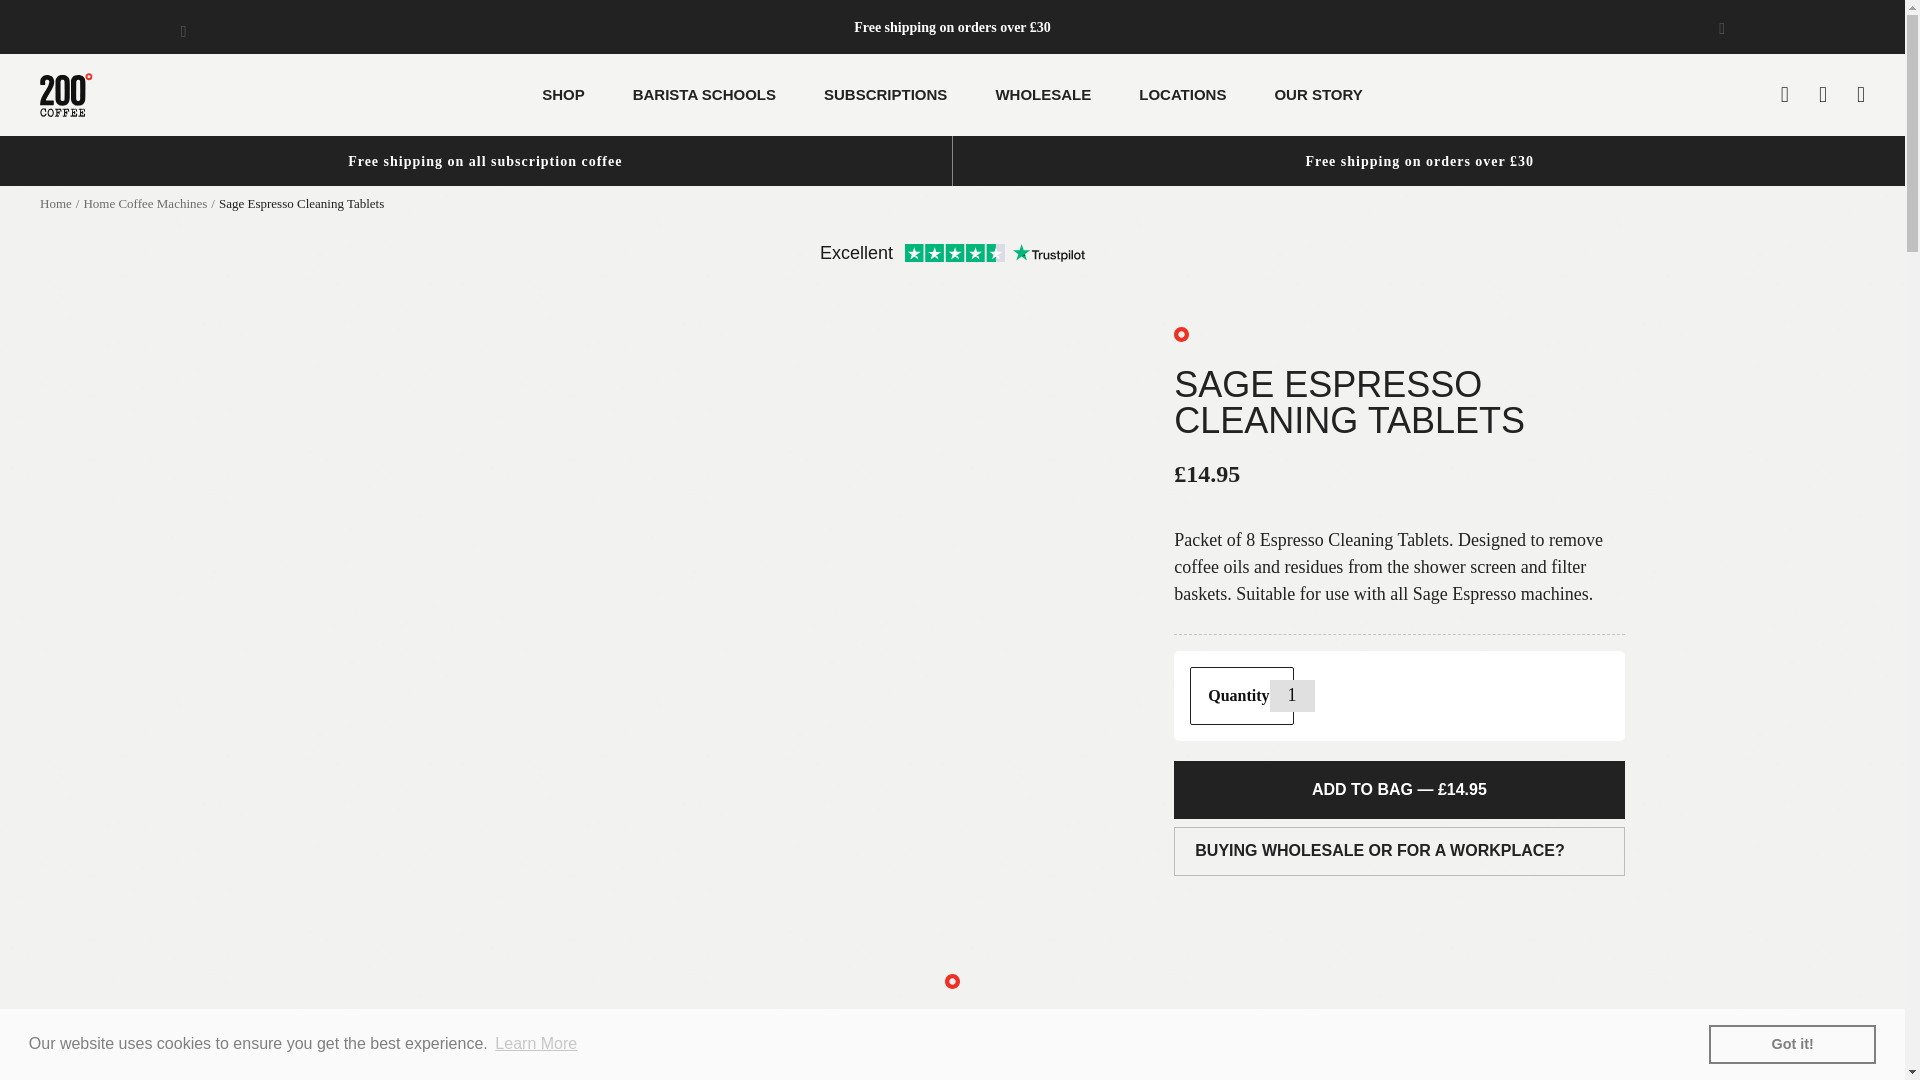 The height and width of the screenshot is (1080, 1920). What do you see at coordinates (1292, 696) in the screenshot?
I see `1` at bounding box center [1292, 696].